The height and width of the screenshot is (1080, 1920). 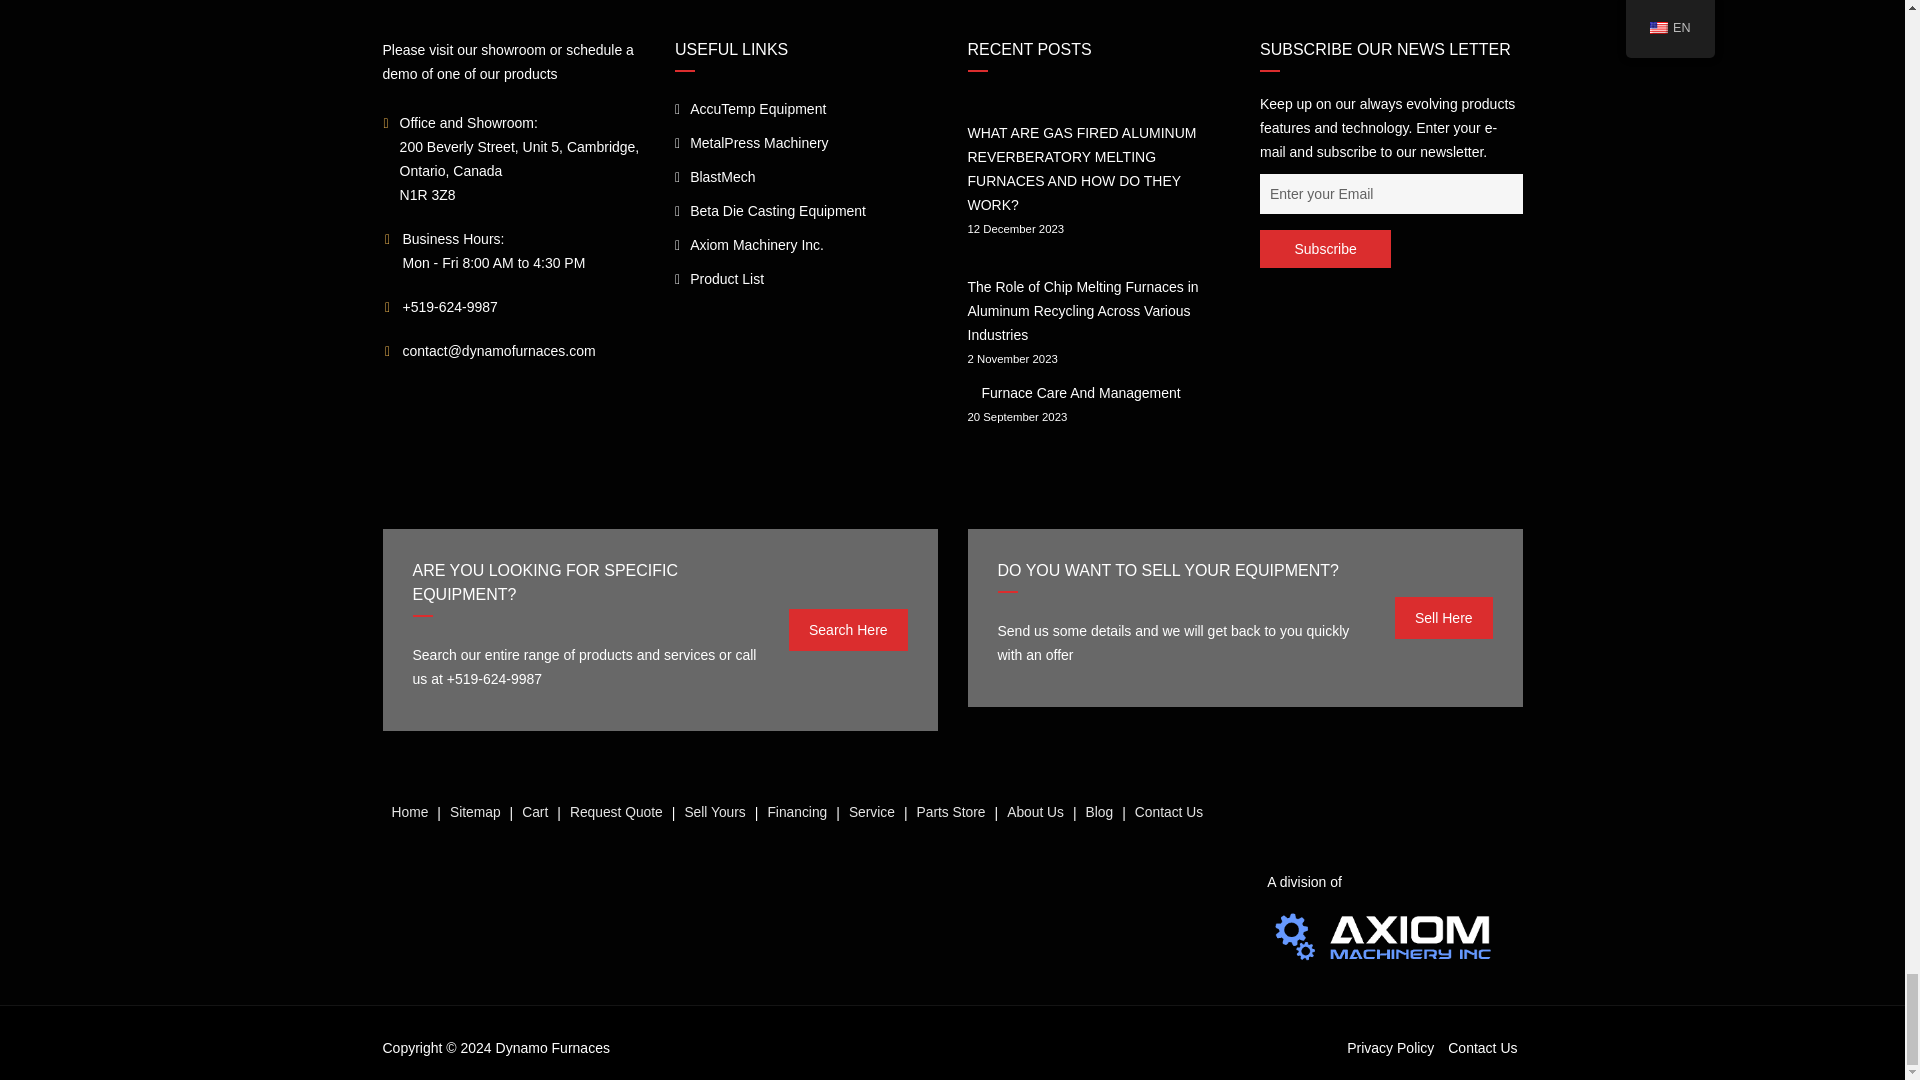 I want to click on Subscribe, so click(x=1324, y=248).